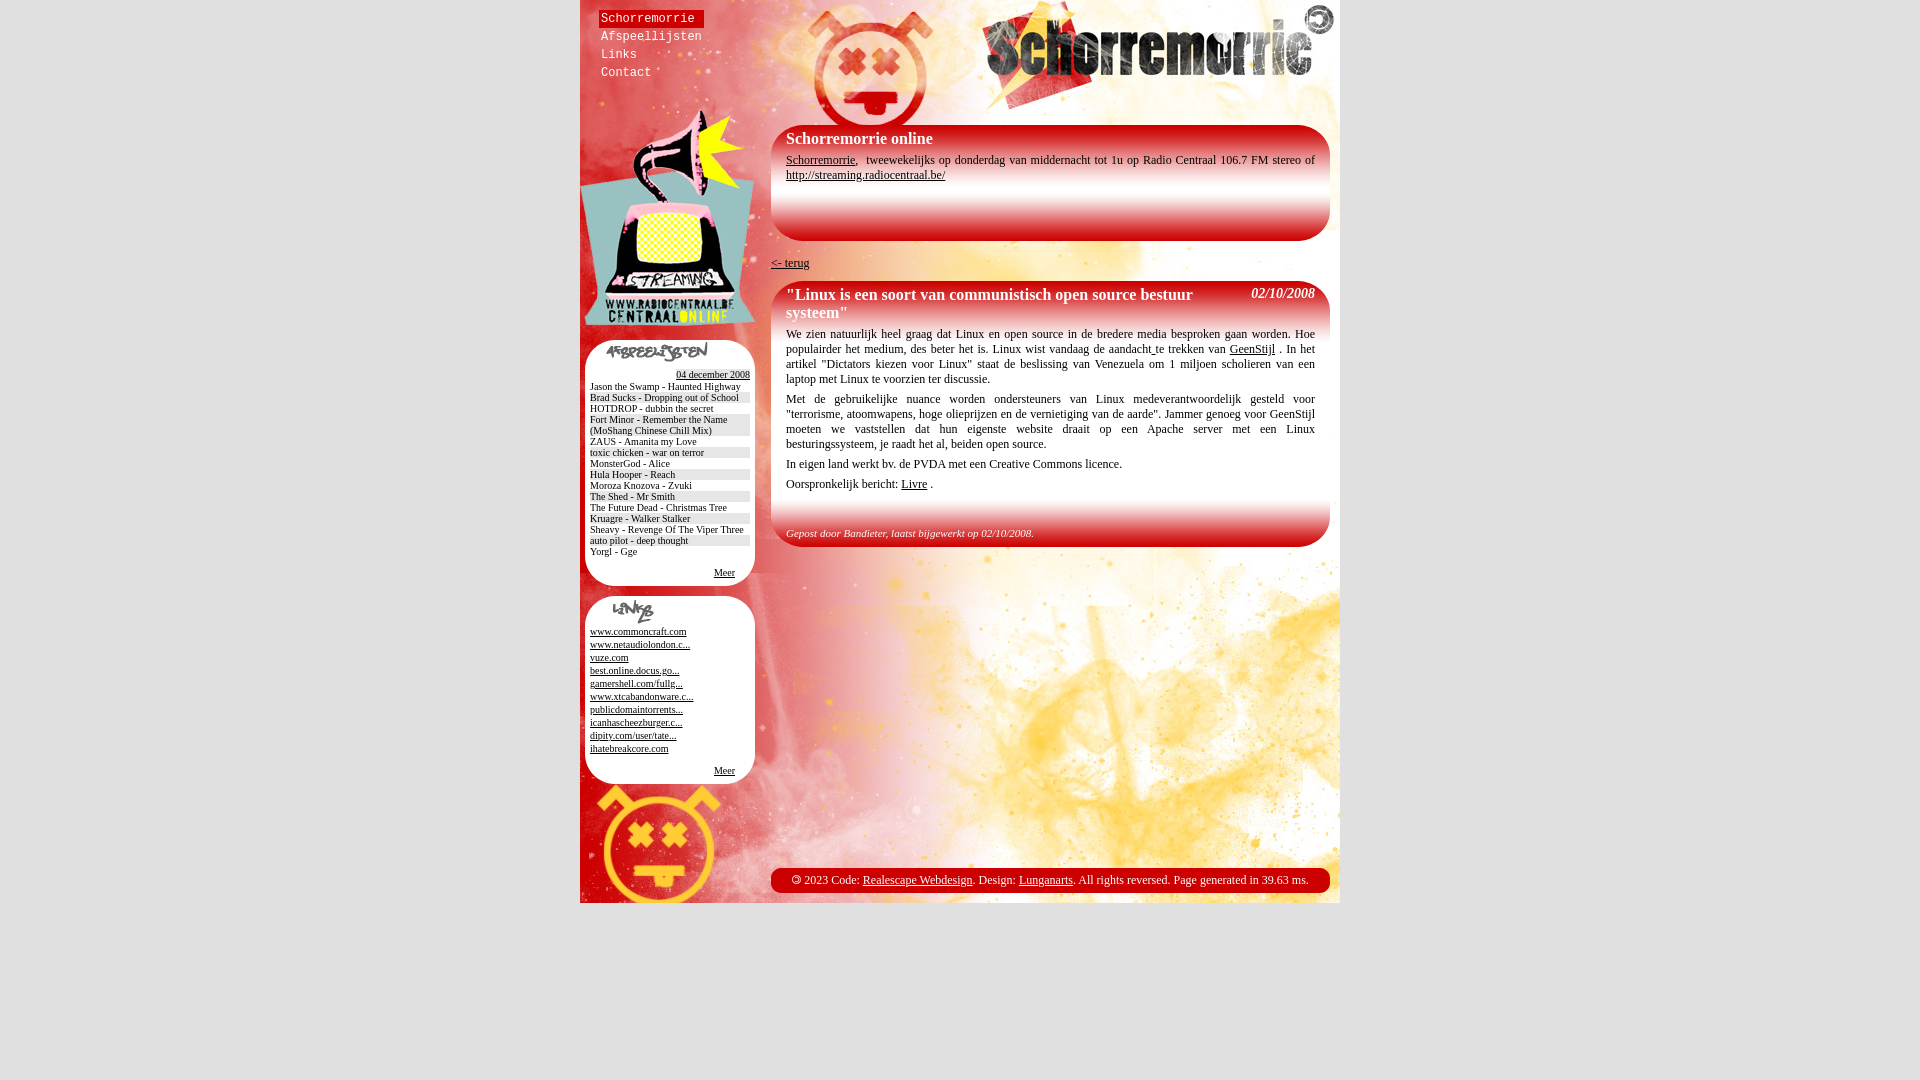  What do you see at coordinates (630, 748) in the screenshot?
I see `ihatebreakcore.com` at bounding box center [630, 748].